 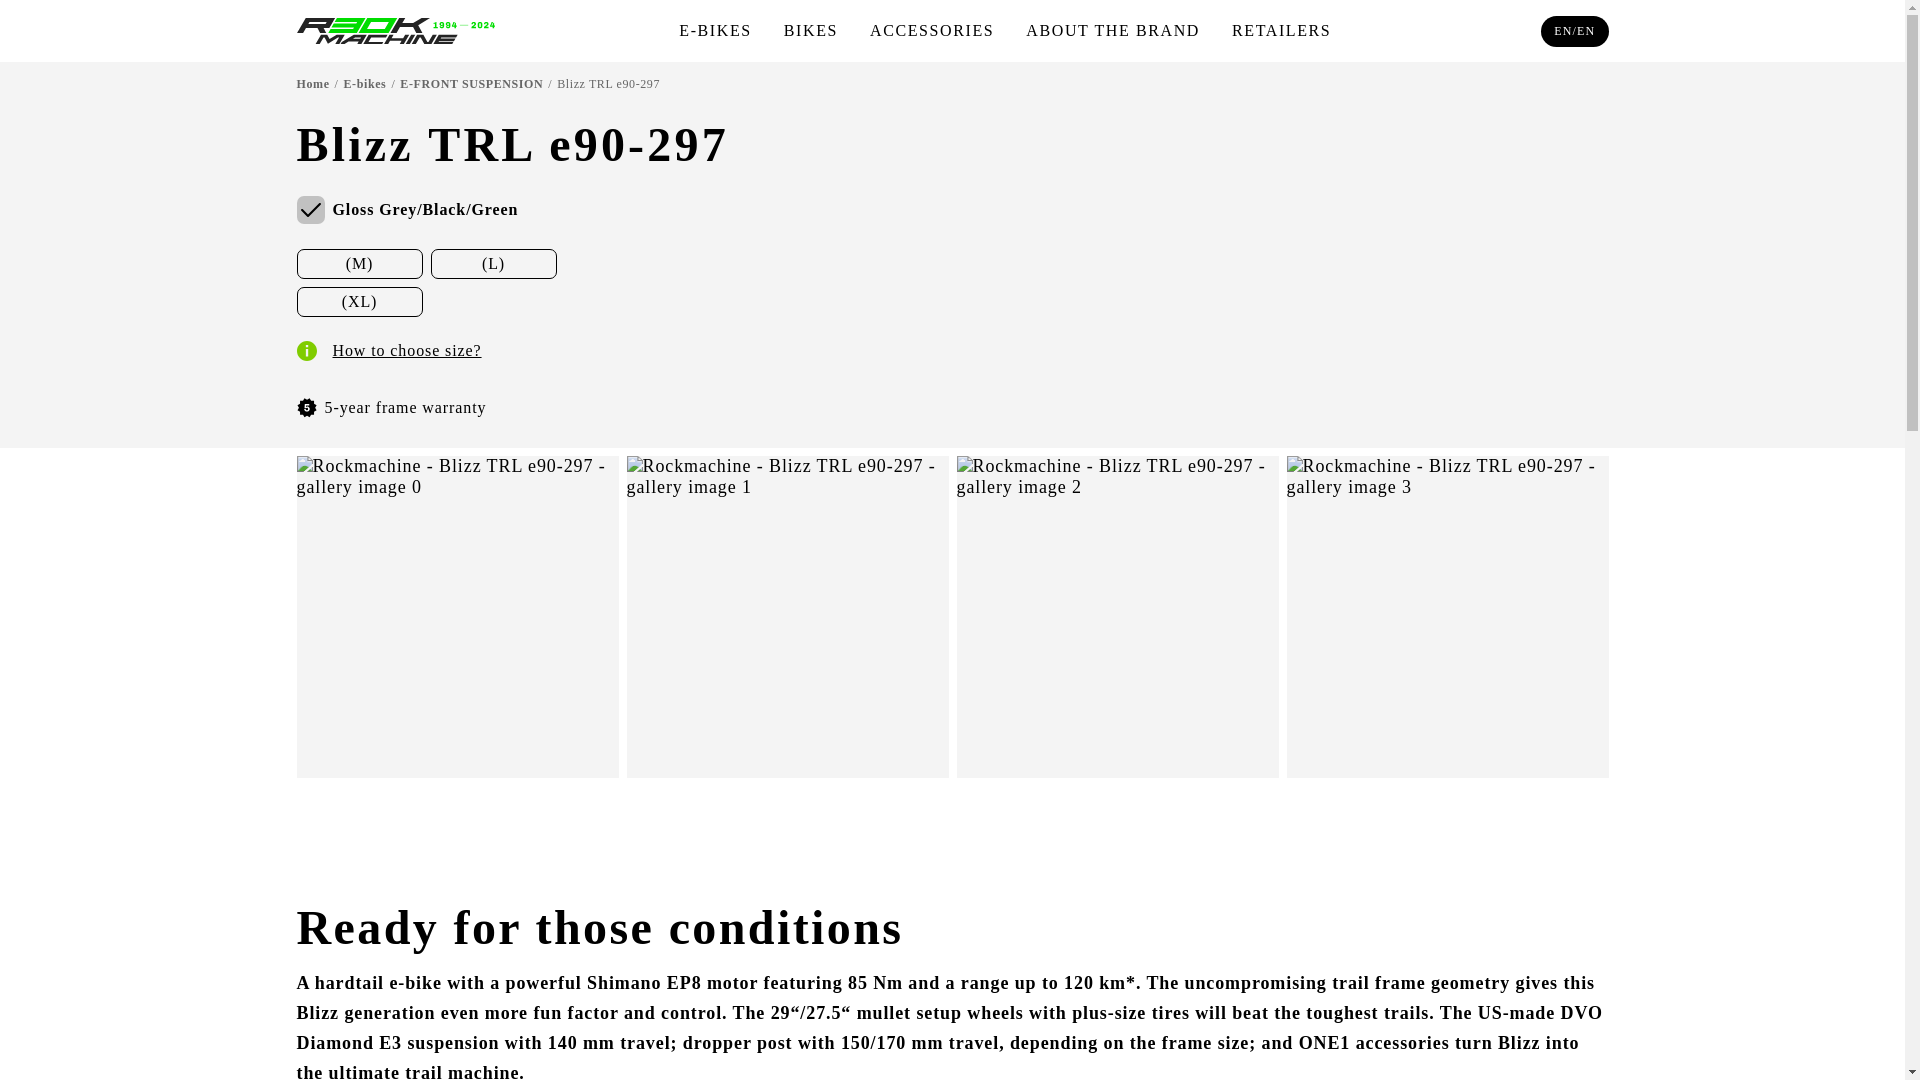 What do you see at coordinates (471, 83) in the screenshot?
I see `E-FRONT SUSPENSION` at bounding box center [471, 83].